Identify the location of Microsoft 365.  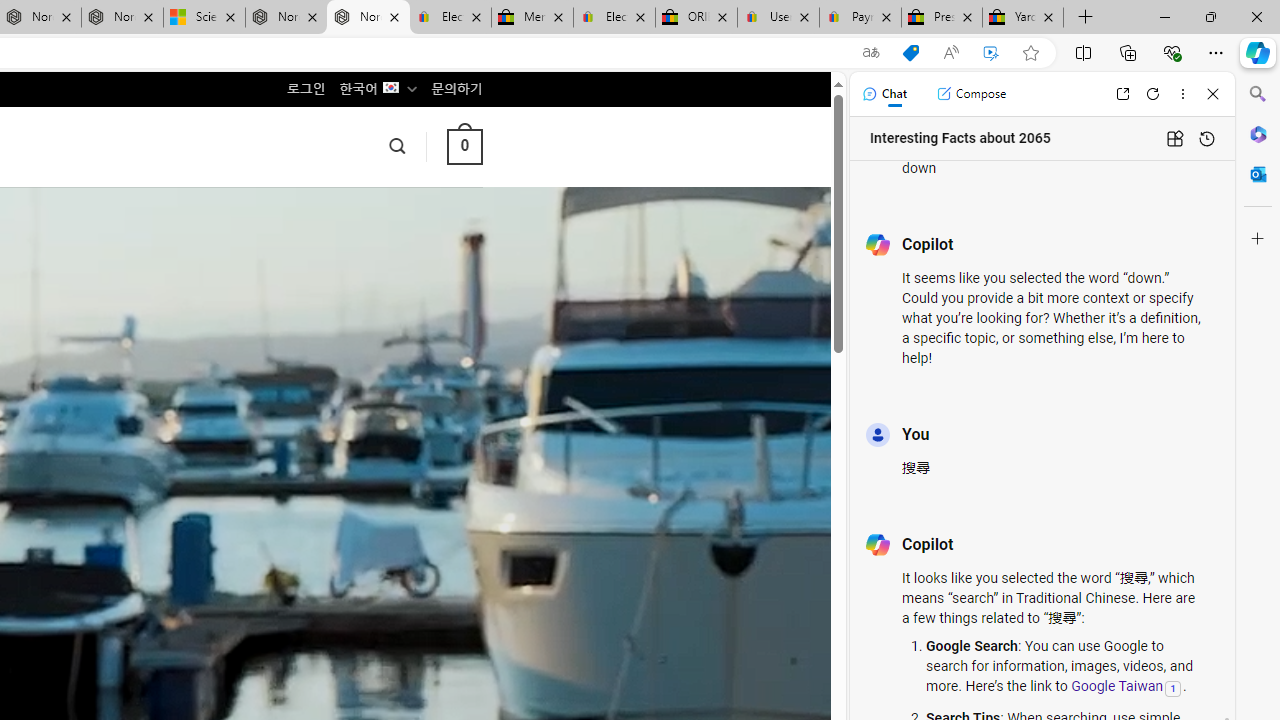
(1258, 133).